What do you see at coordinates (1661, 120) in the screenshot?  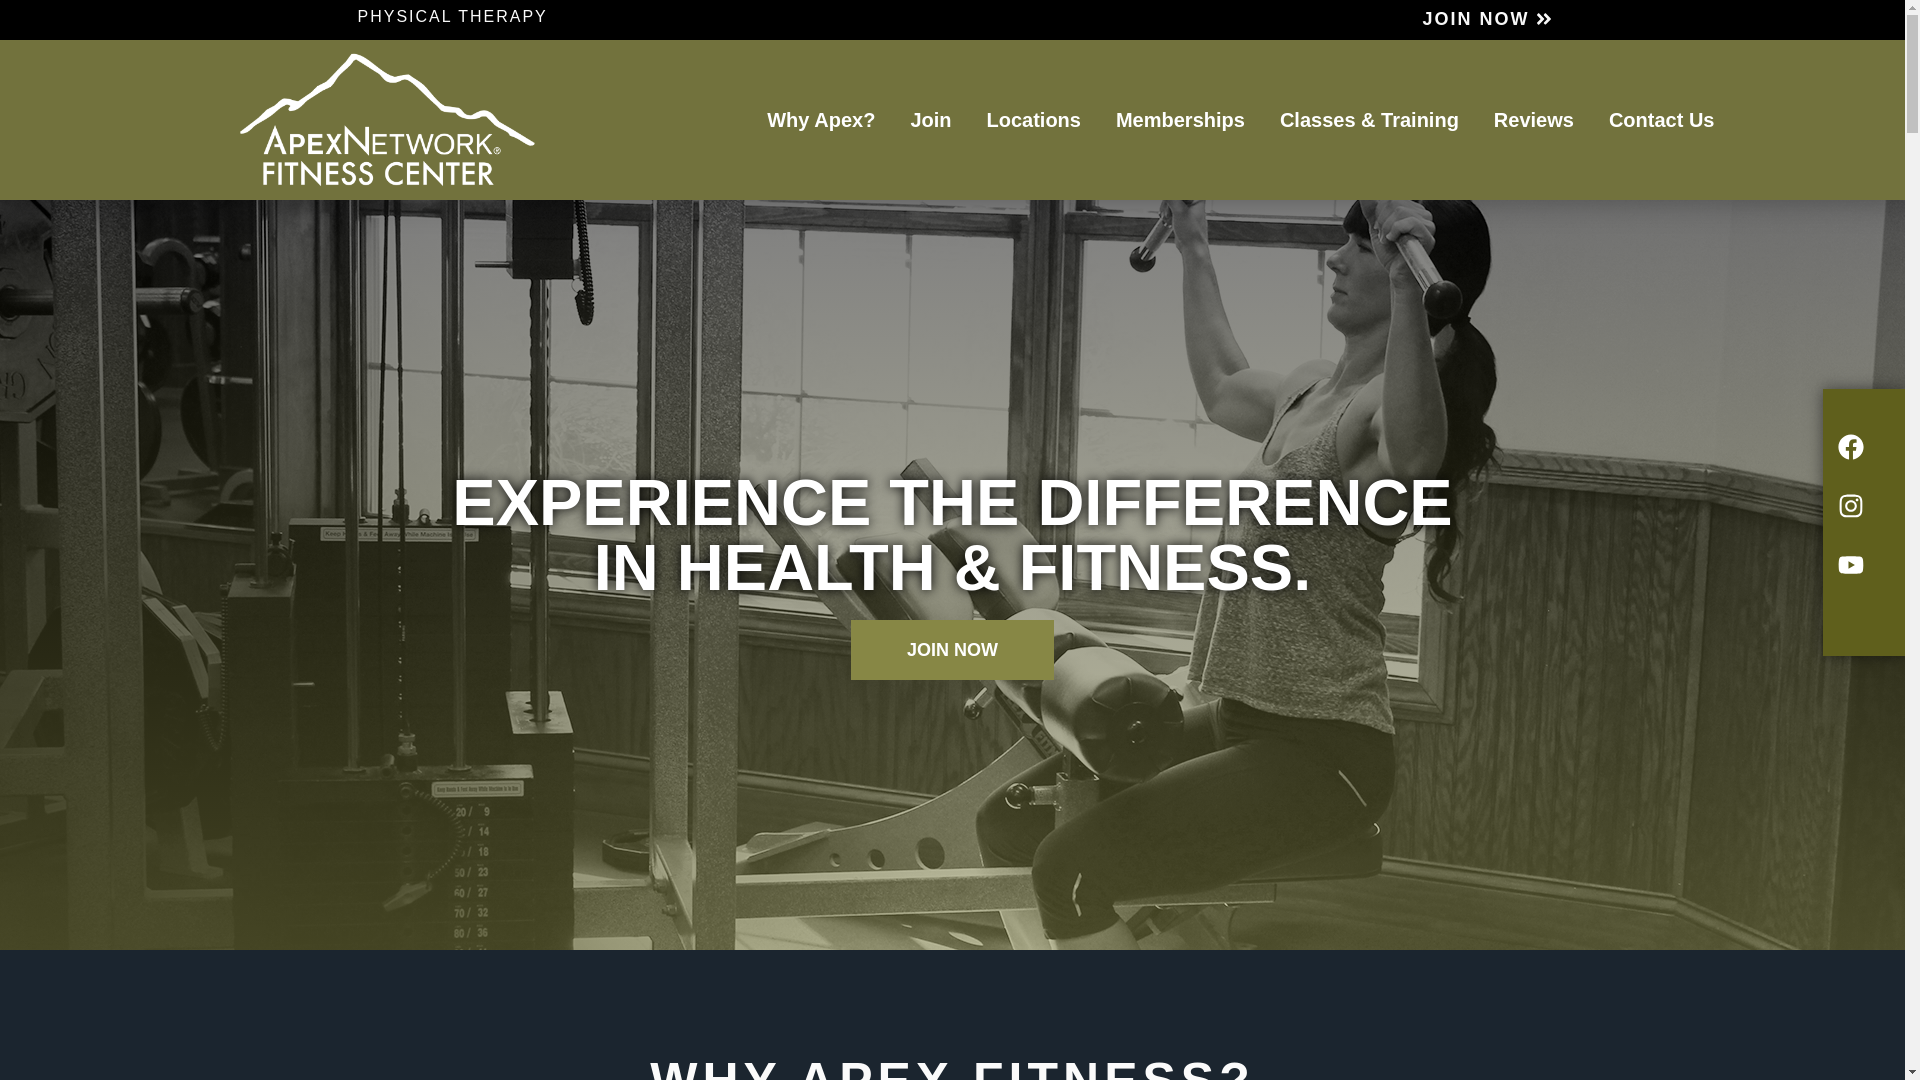 I see `Contact Us` at bounding box center [1661, 120].